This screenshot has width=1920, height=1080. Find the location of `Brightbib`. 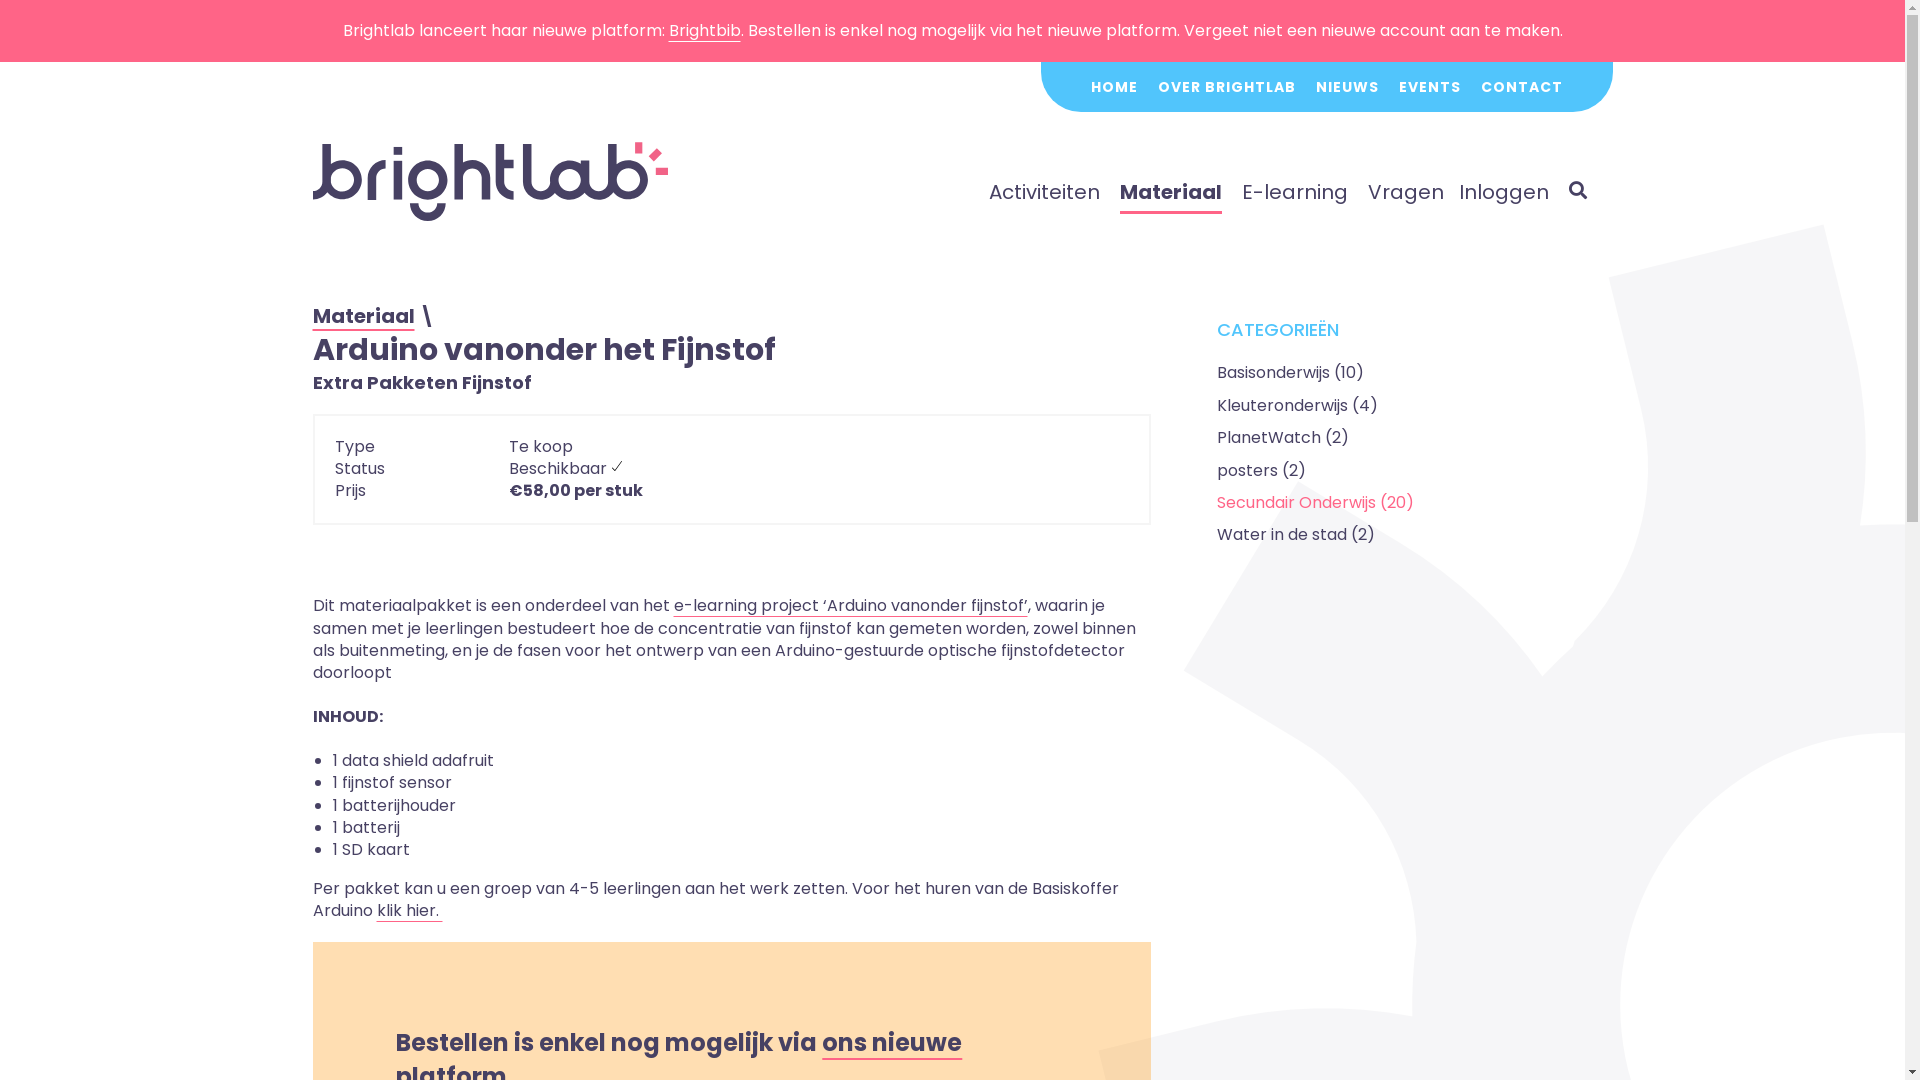

Brightbib is located at coordinates (704, 30).